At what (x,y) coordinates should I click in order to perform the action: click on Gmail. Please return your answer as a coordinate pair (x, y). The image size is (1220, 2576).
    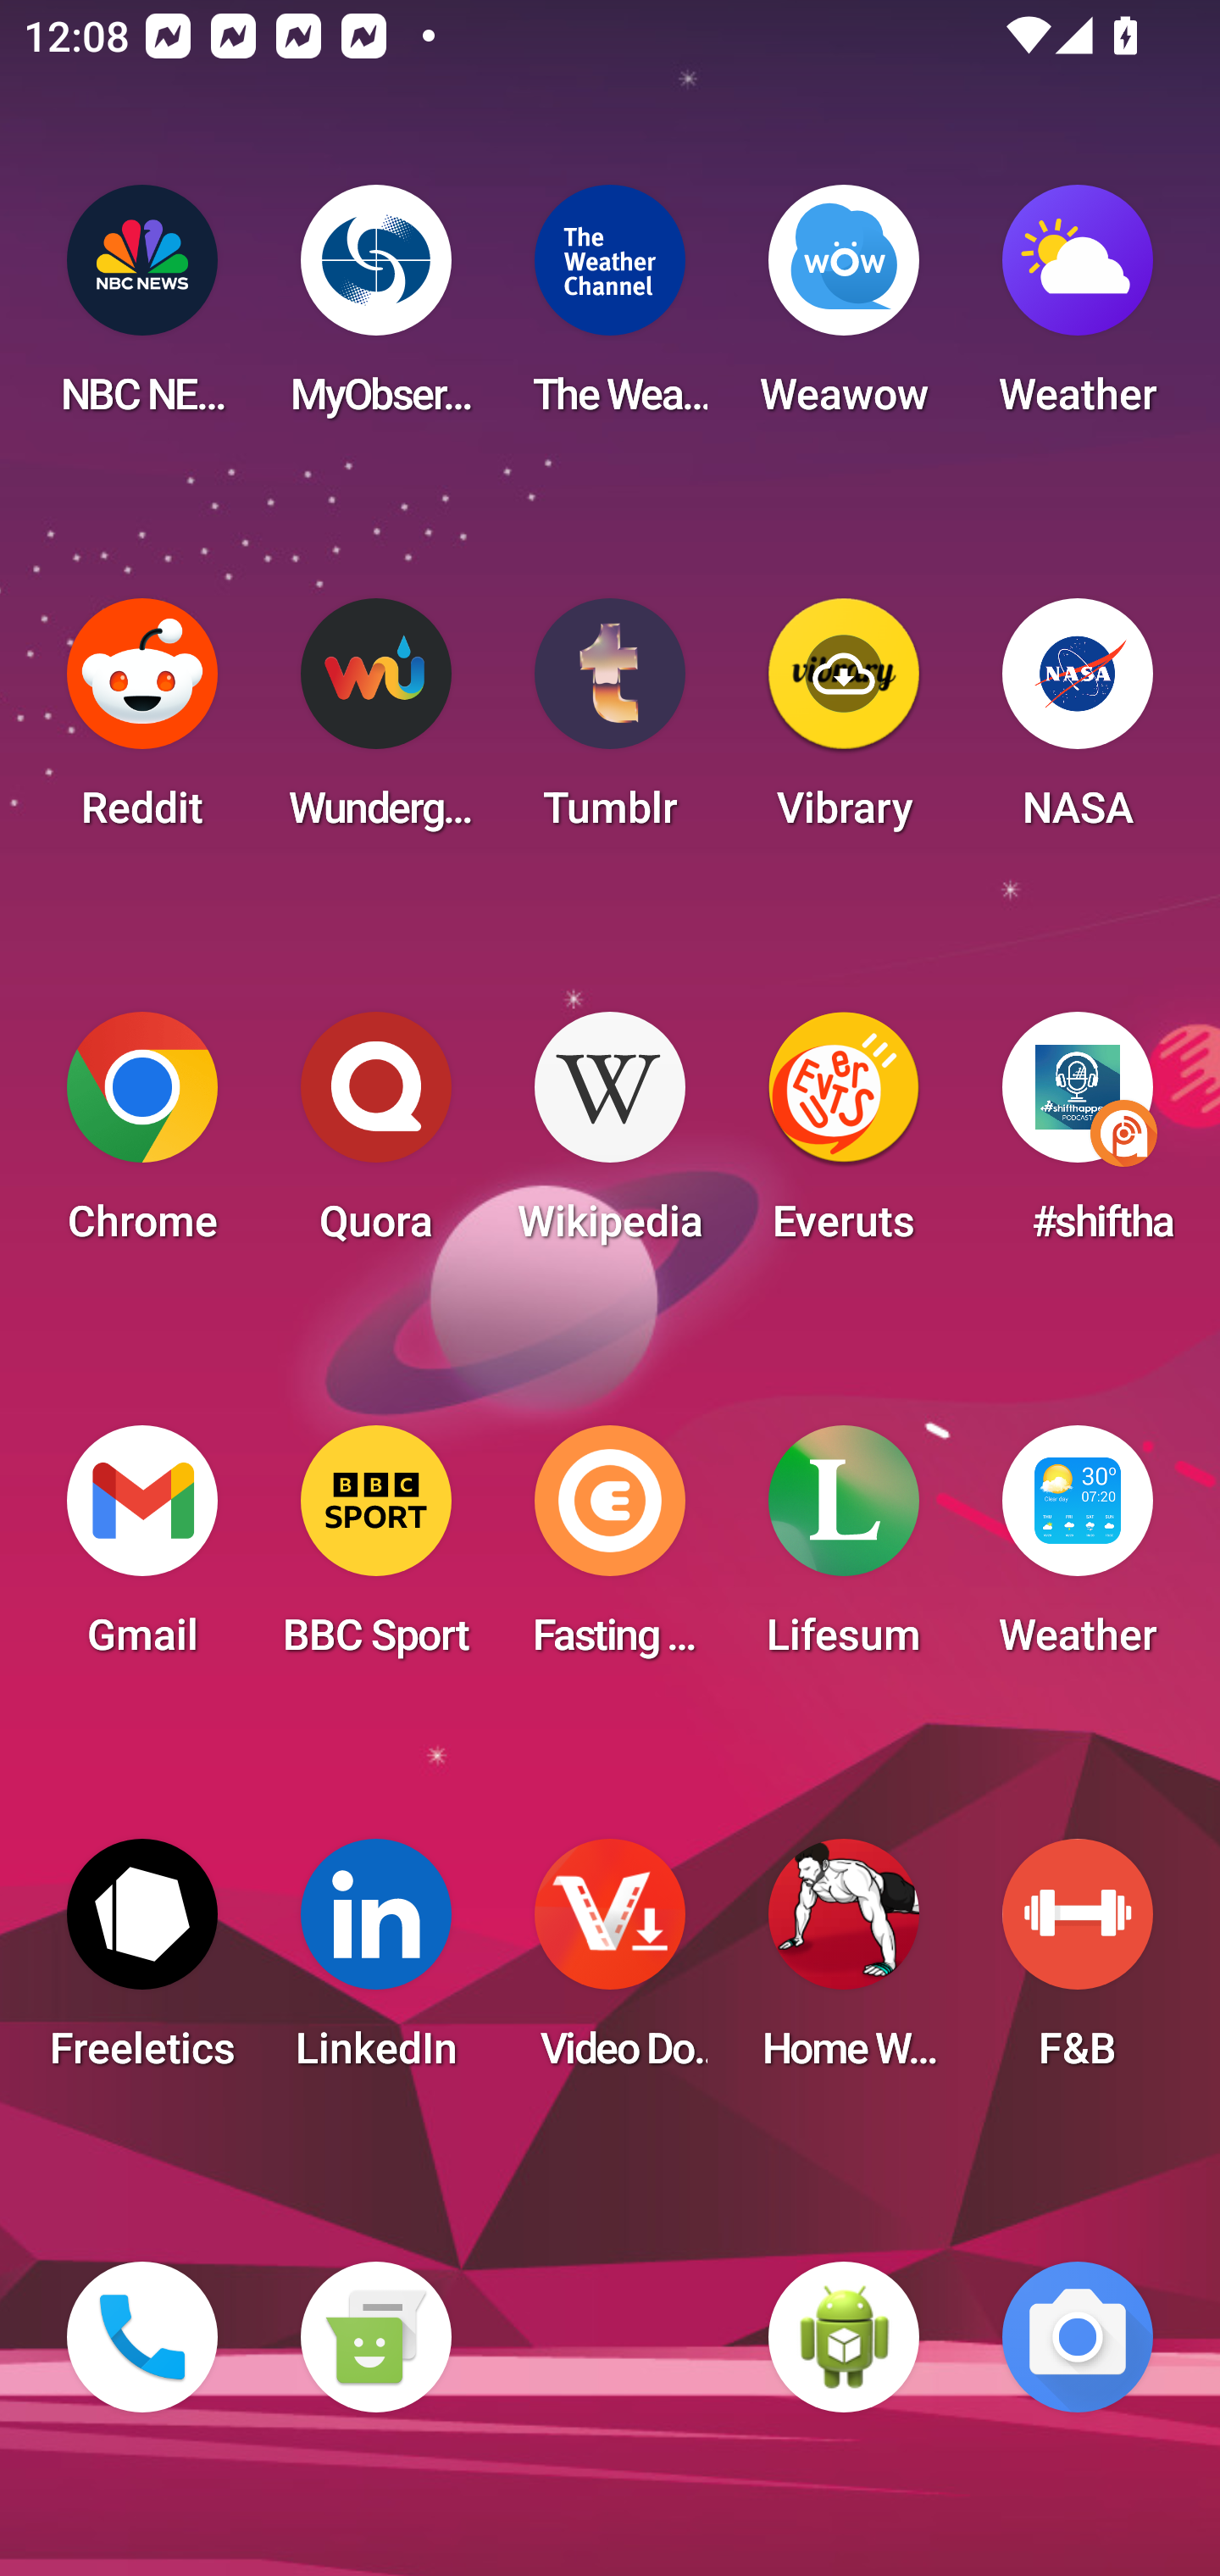
    Looking at the image, I should click on (142, 1551).